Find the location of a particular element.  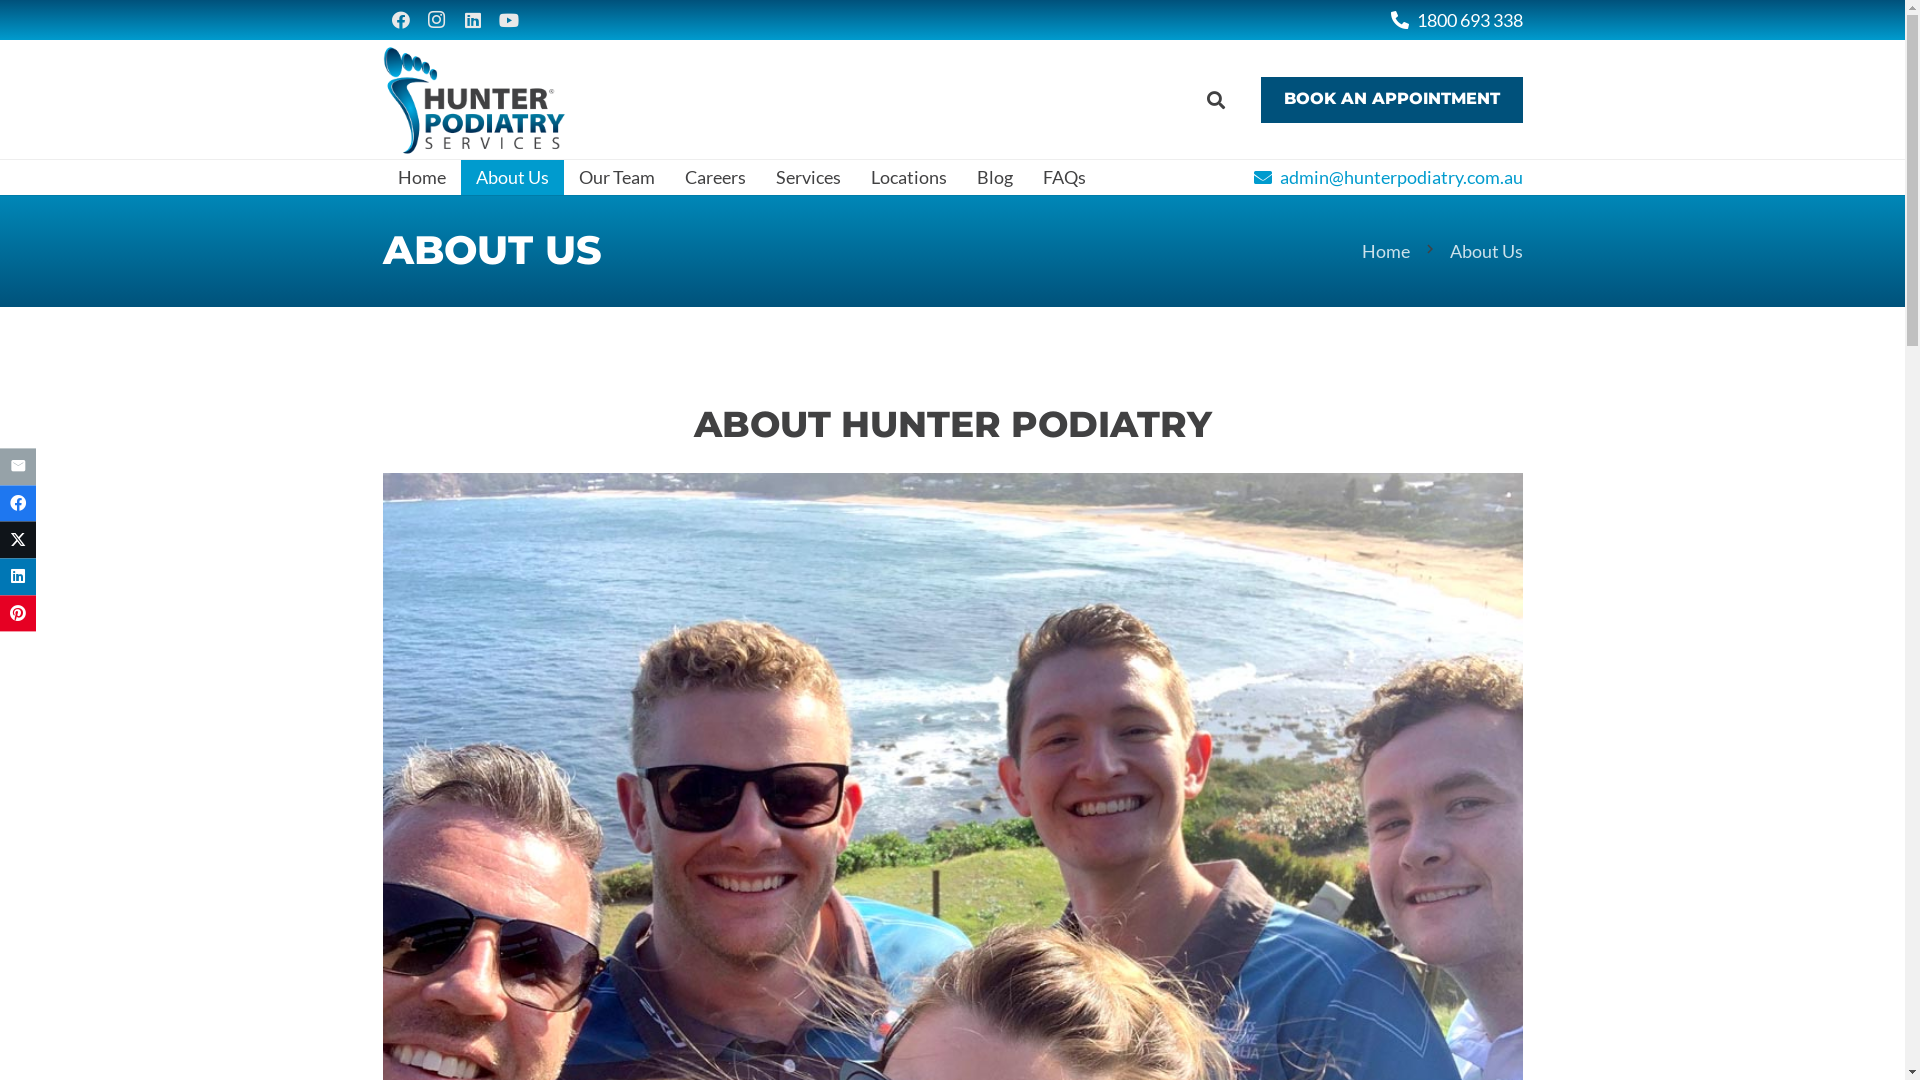

1800 693 338 is located at coordinates (1456, 19).